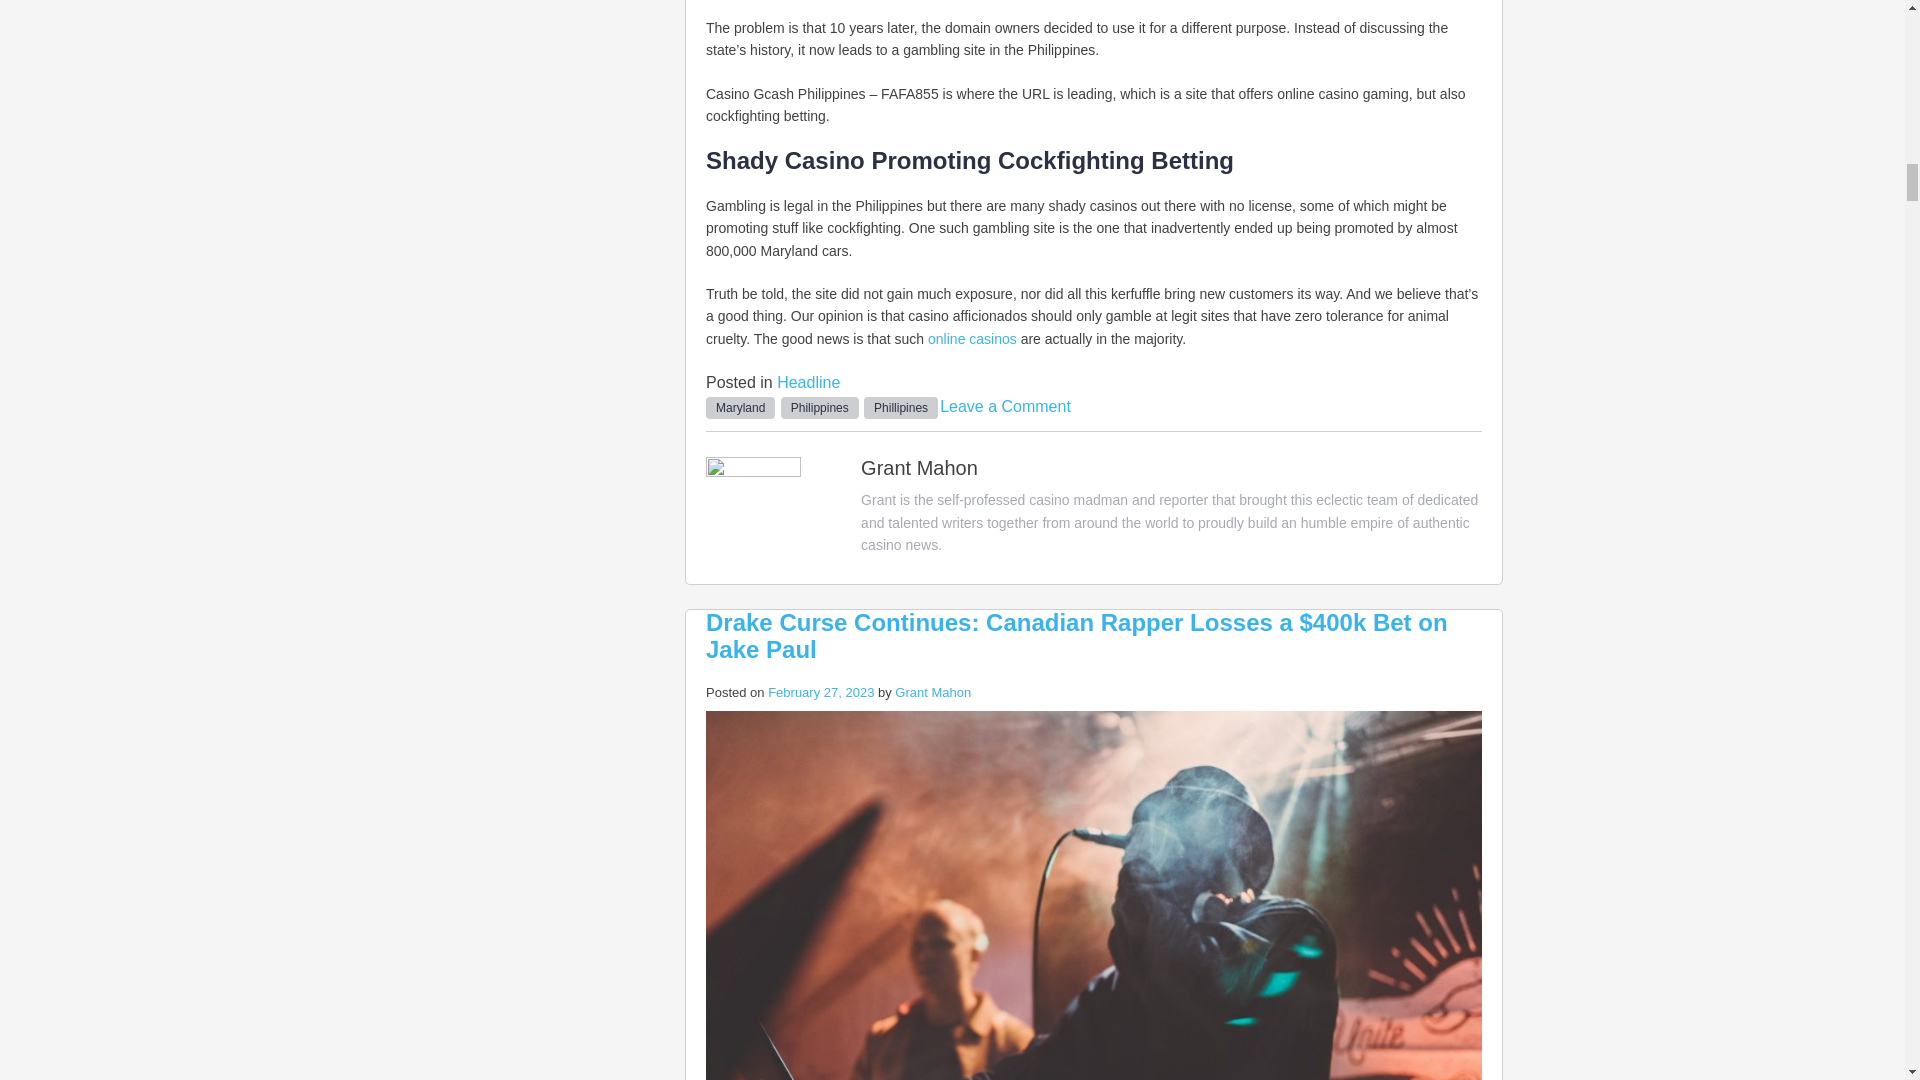  Describe the element at coordinates (972, 338) in the screenshot. I see `online casinos` at that location.